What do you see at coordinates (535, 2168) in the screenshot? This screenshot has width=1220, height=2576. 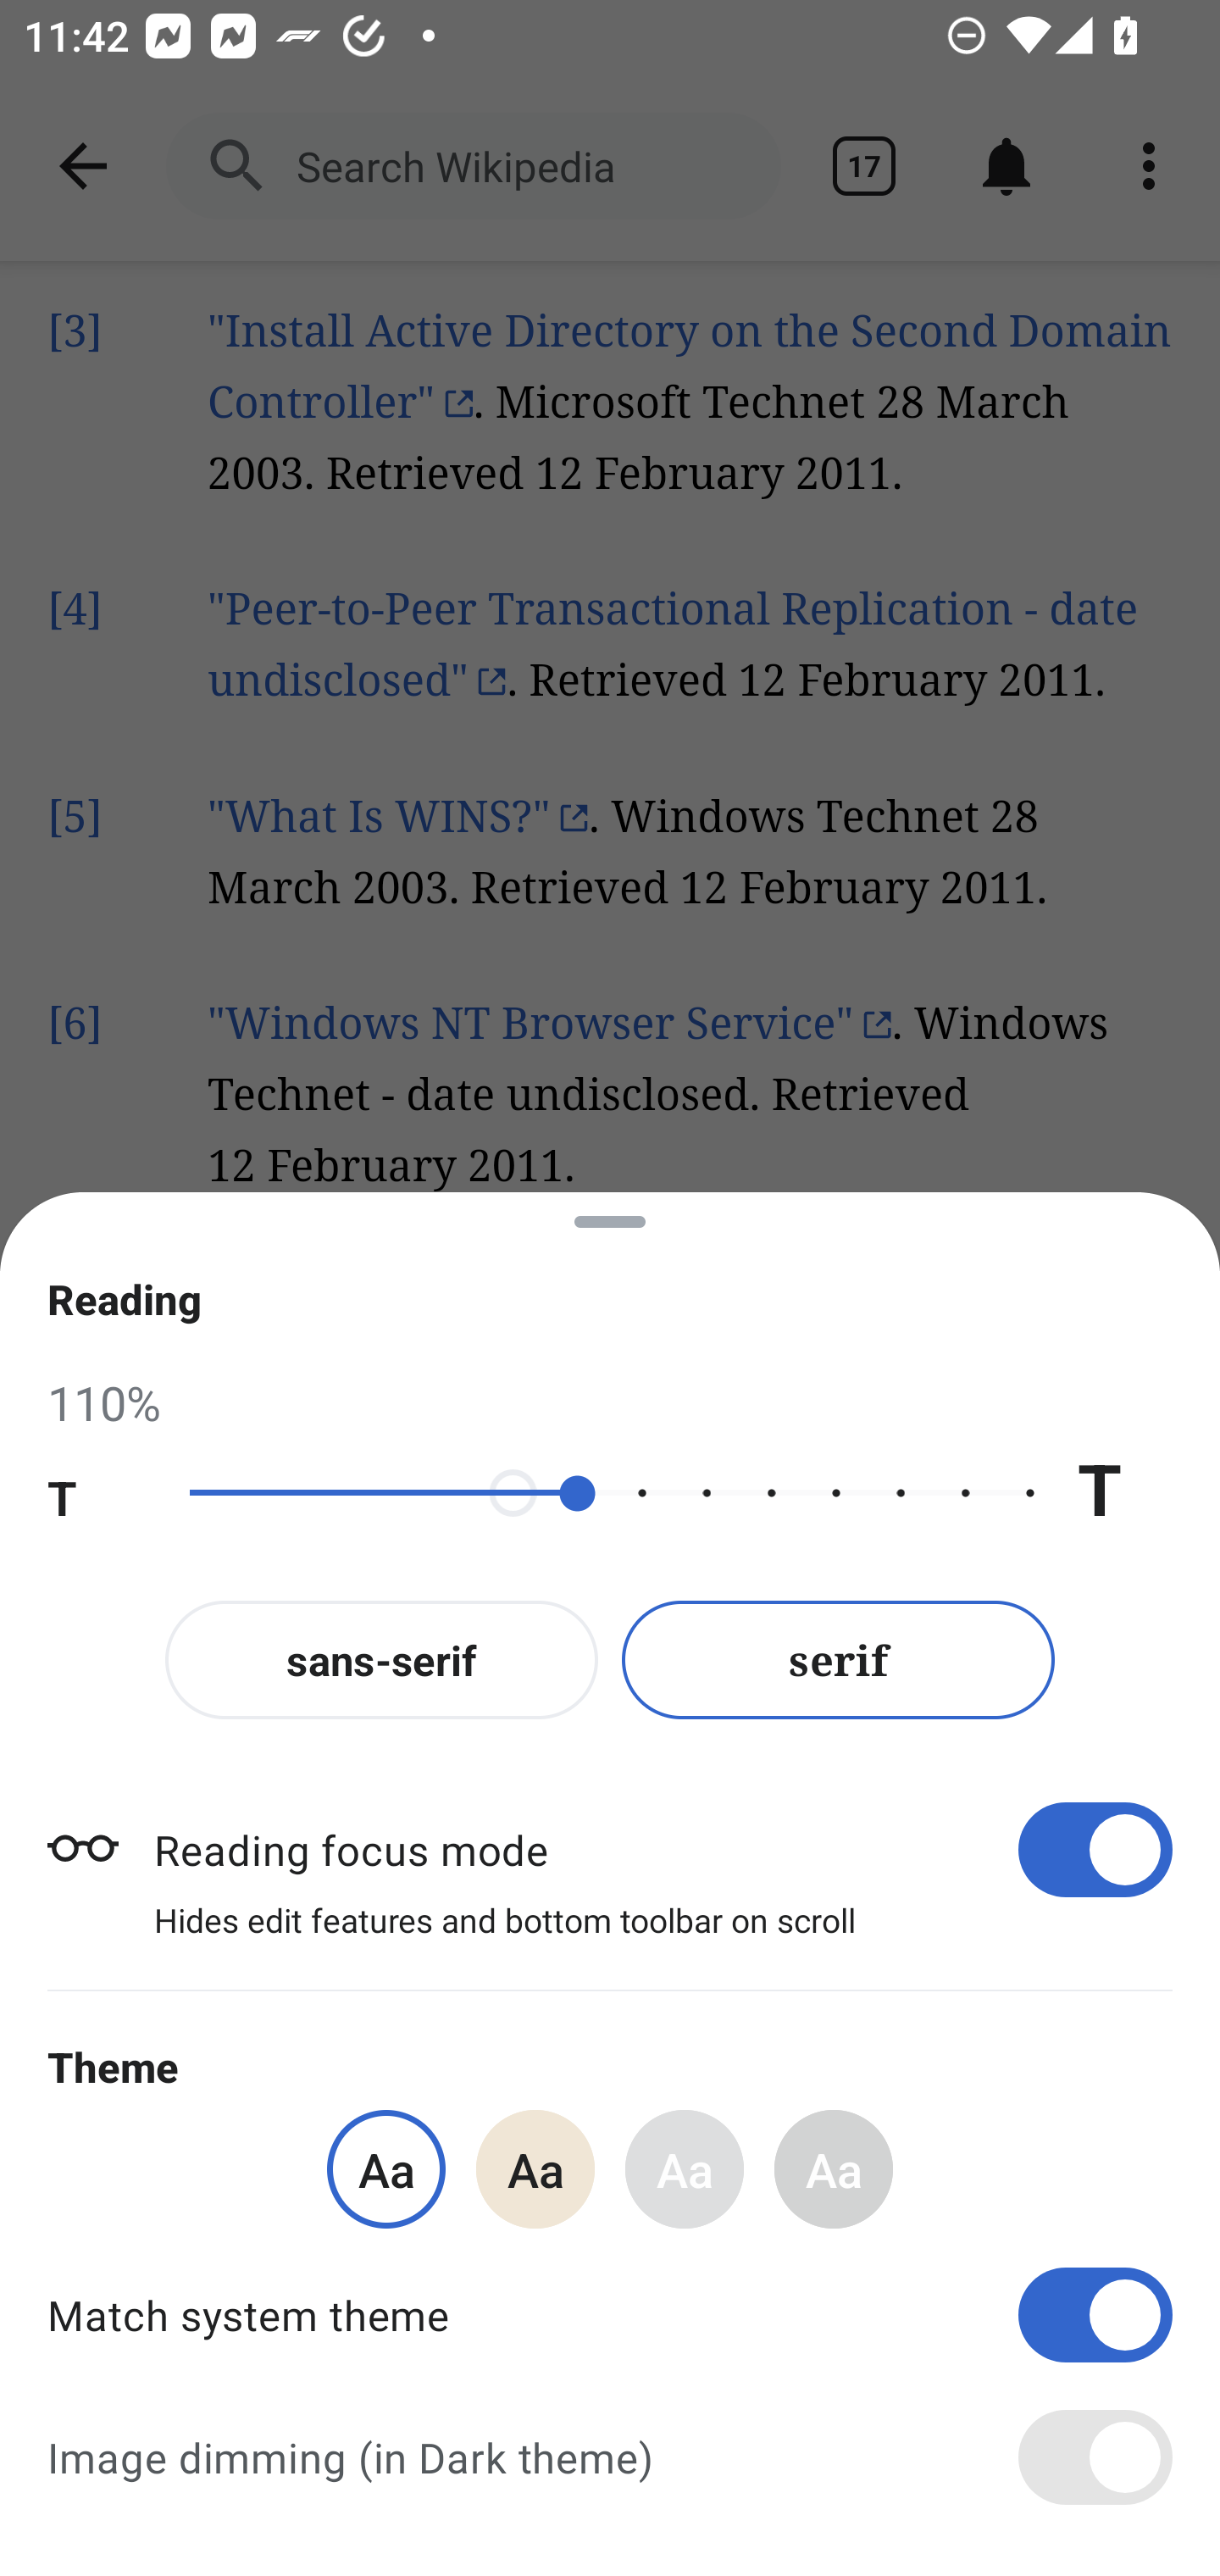 I see `Aa` at bounding box center [535, 2168].